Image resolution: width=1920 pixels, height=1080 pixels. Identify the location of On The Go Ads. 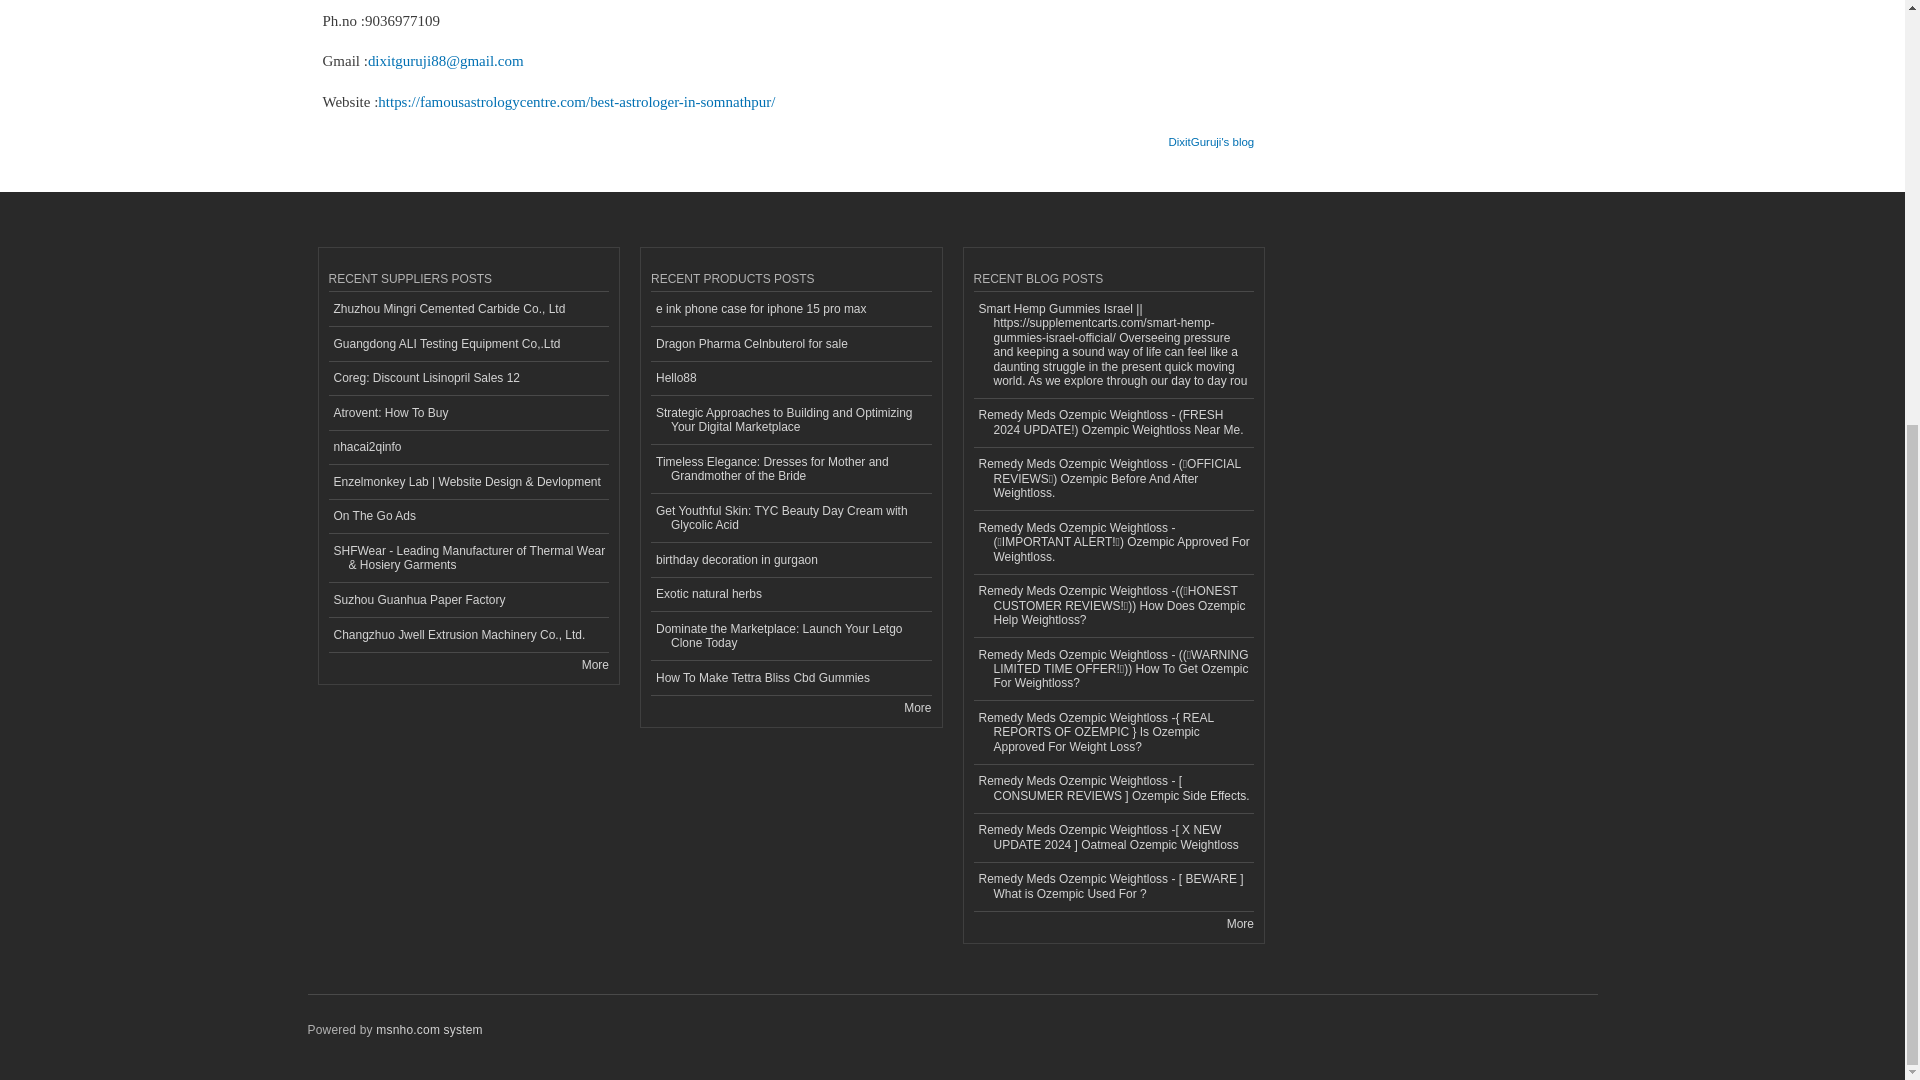
(468, 517).